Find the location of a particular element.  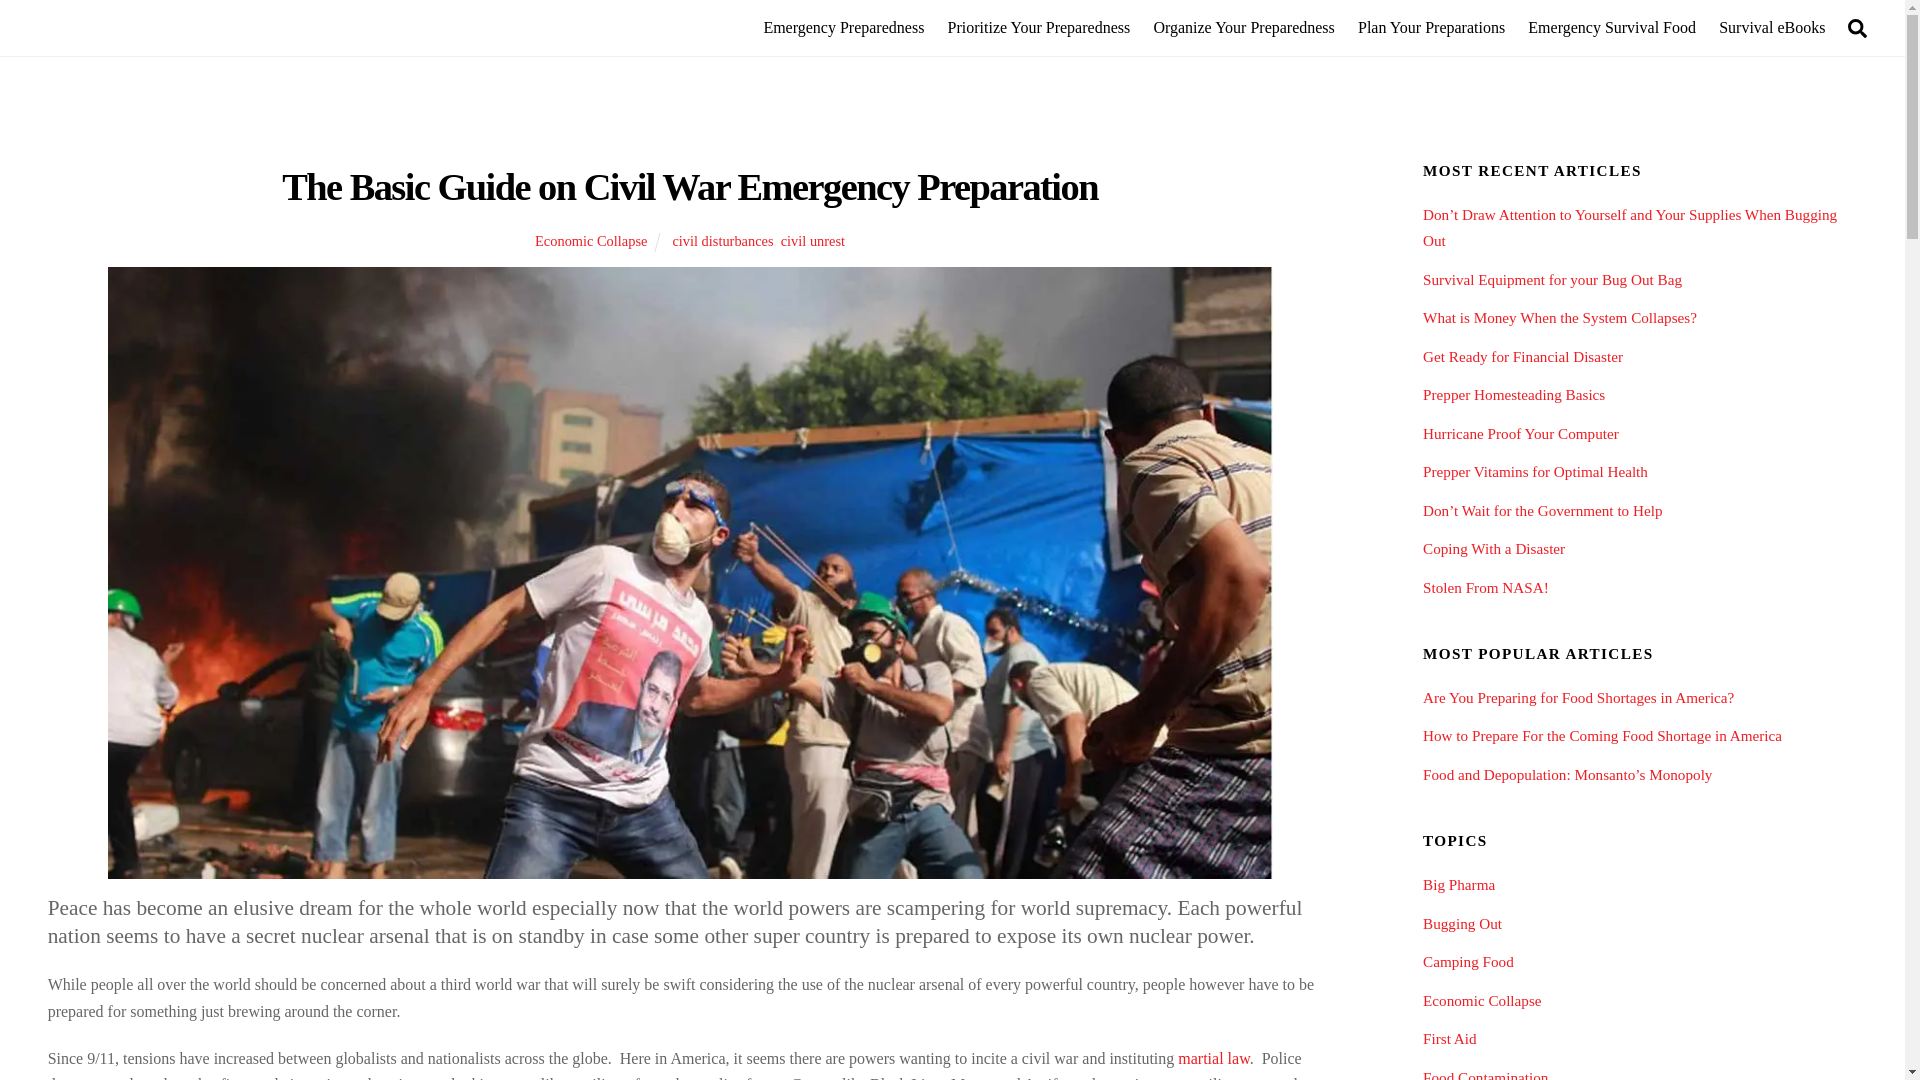

Hurricane Proof Your Computer is located at coordinates (1520, 433).